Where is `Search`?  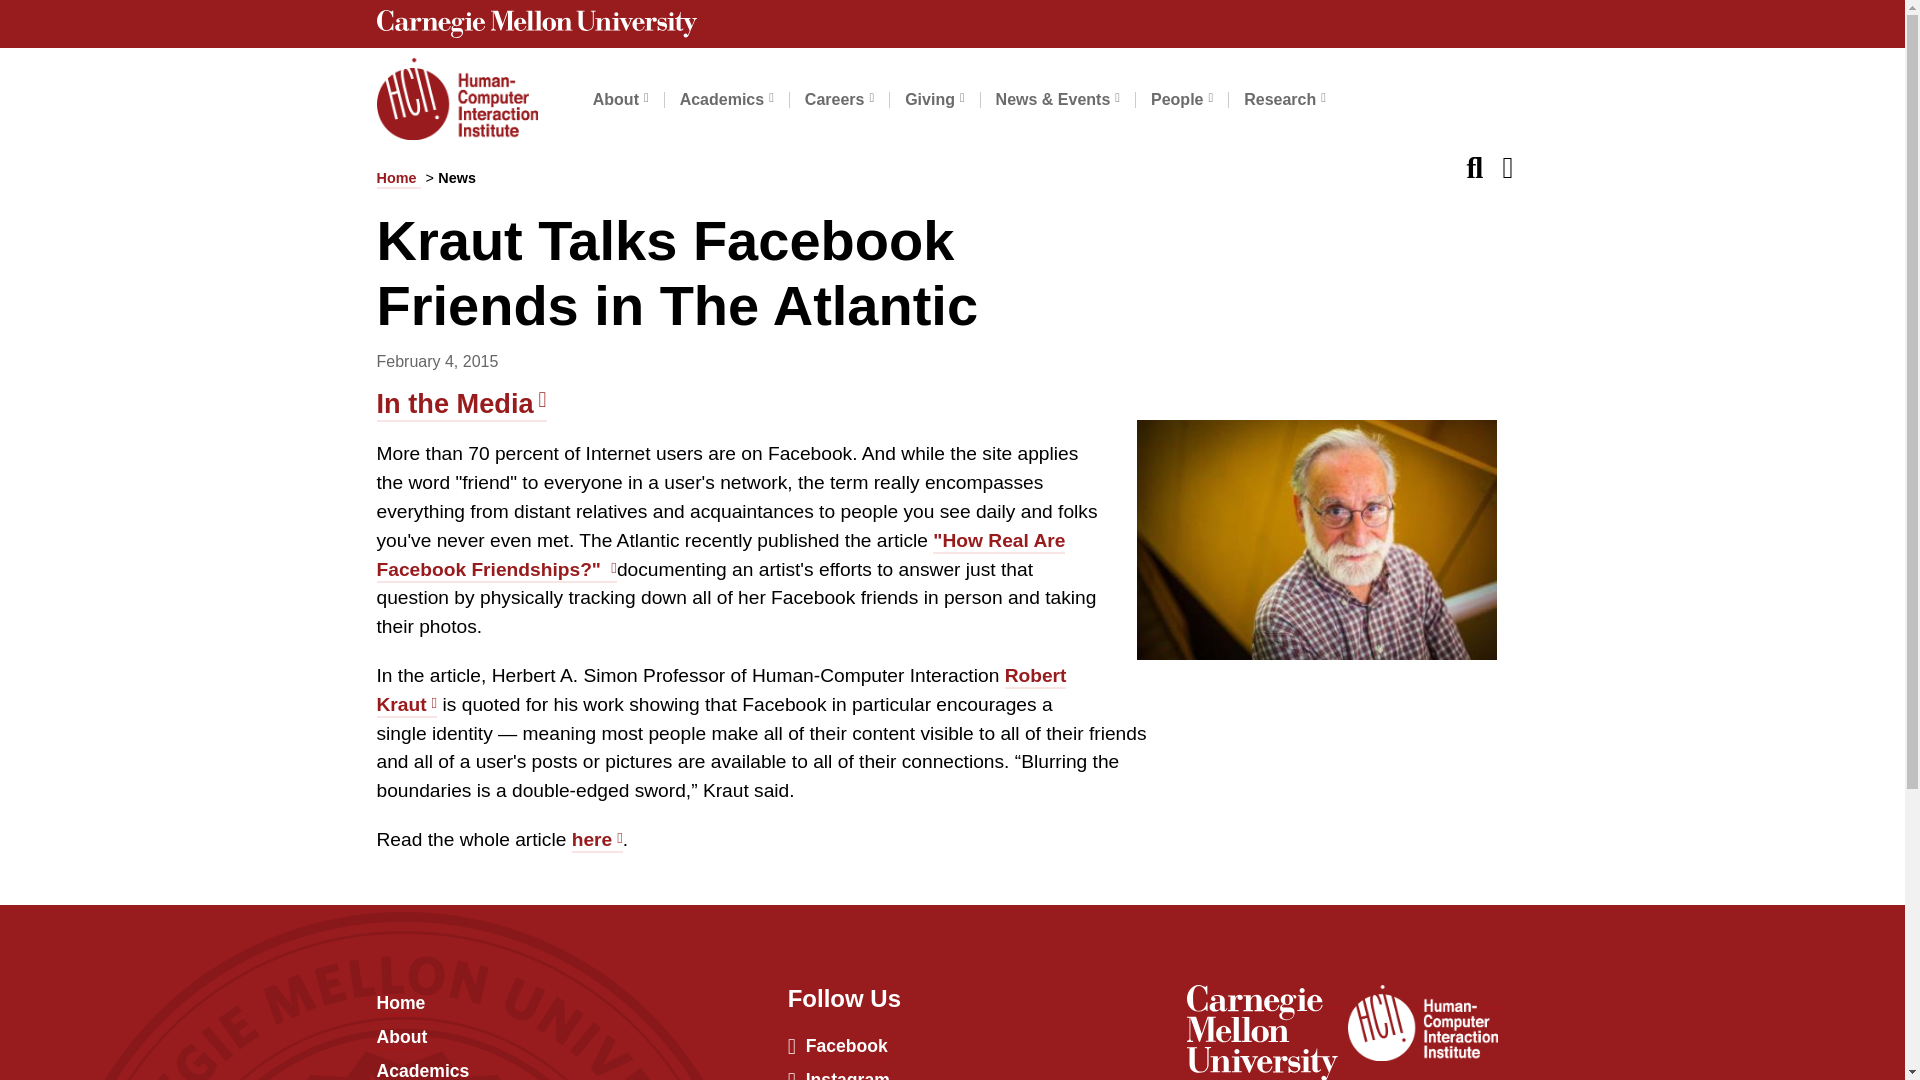
Search is located at coordinates (1482, 162).